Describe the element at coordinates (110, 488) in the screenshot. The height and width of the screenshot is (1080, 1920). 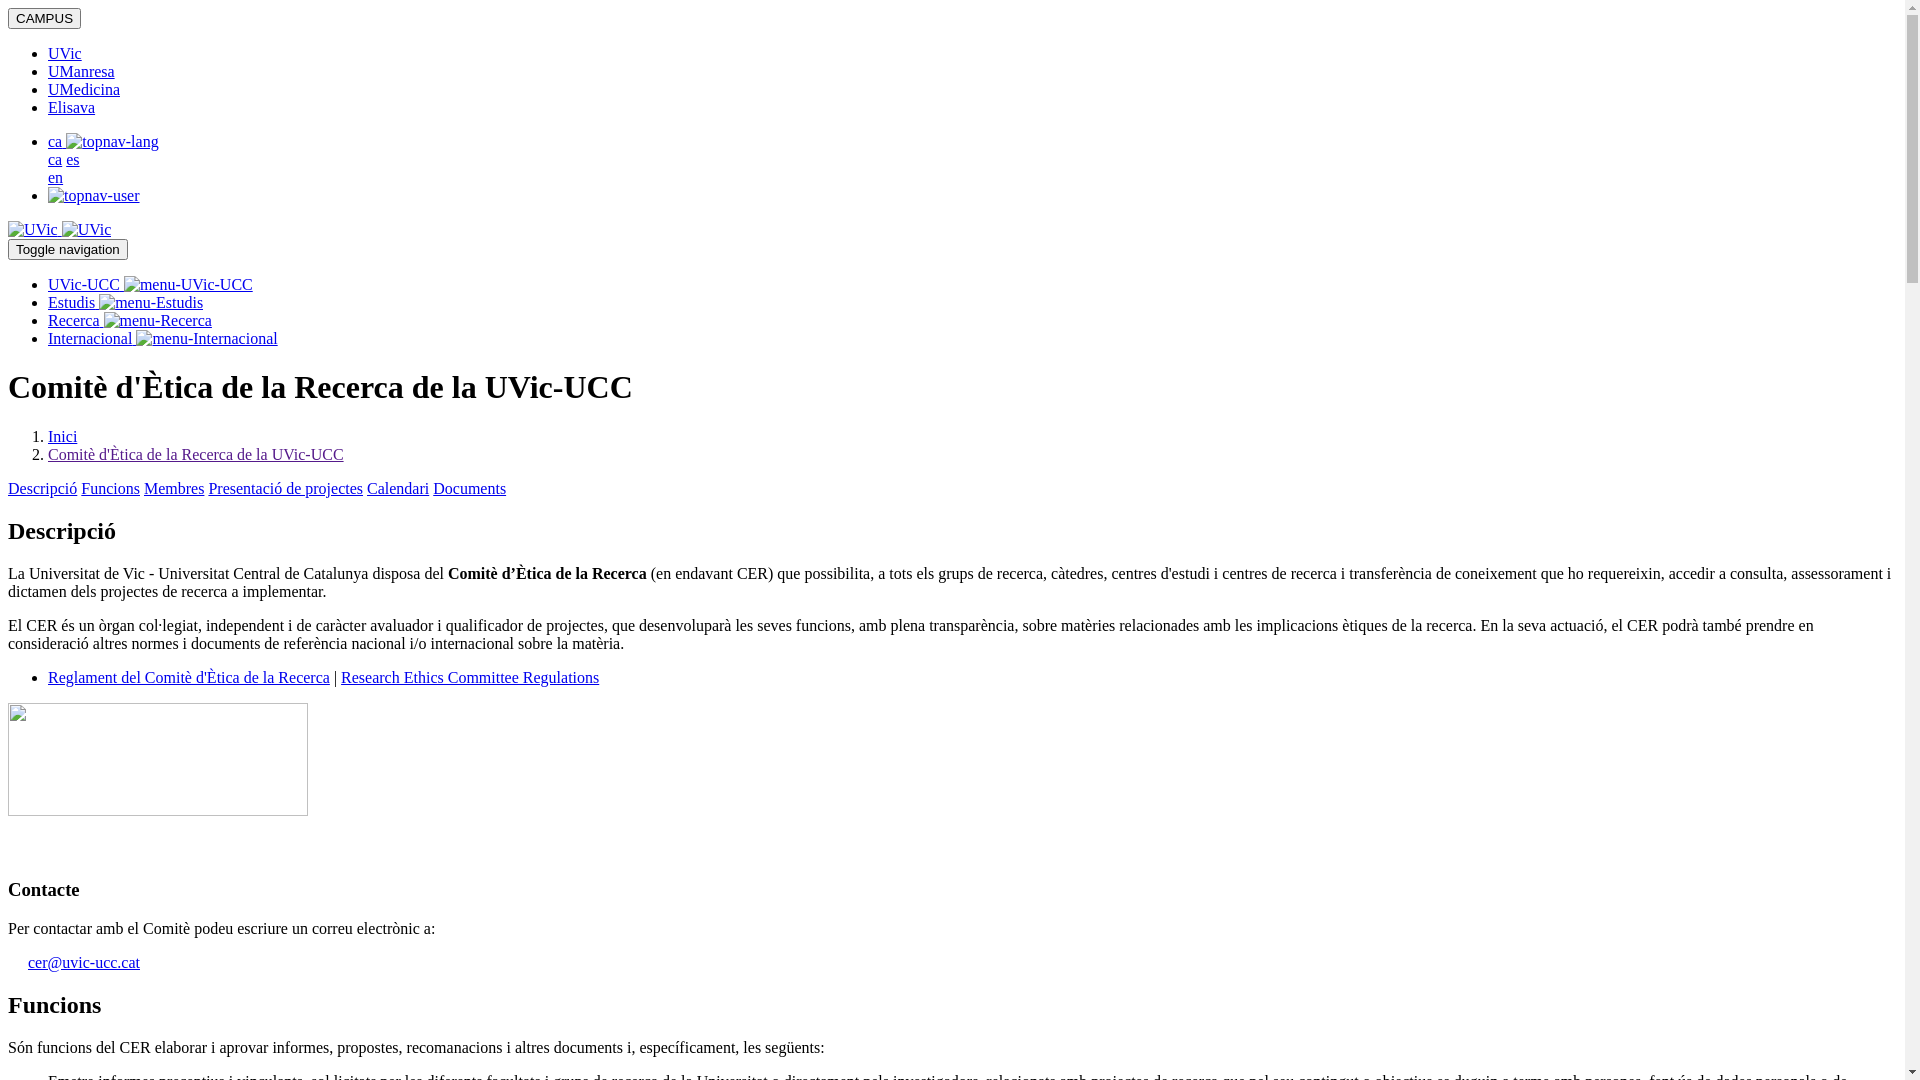
I see `Funcions` at that location.